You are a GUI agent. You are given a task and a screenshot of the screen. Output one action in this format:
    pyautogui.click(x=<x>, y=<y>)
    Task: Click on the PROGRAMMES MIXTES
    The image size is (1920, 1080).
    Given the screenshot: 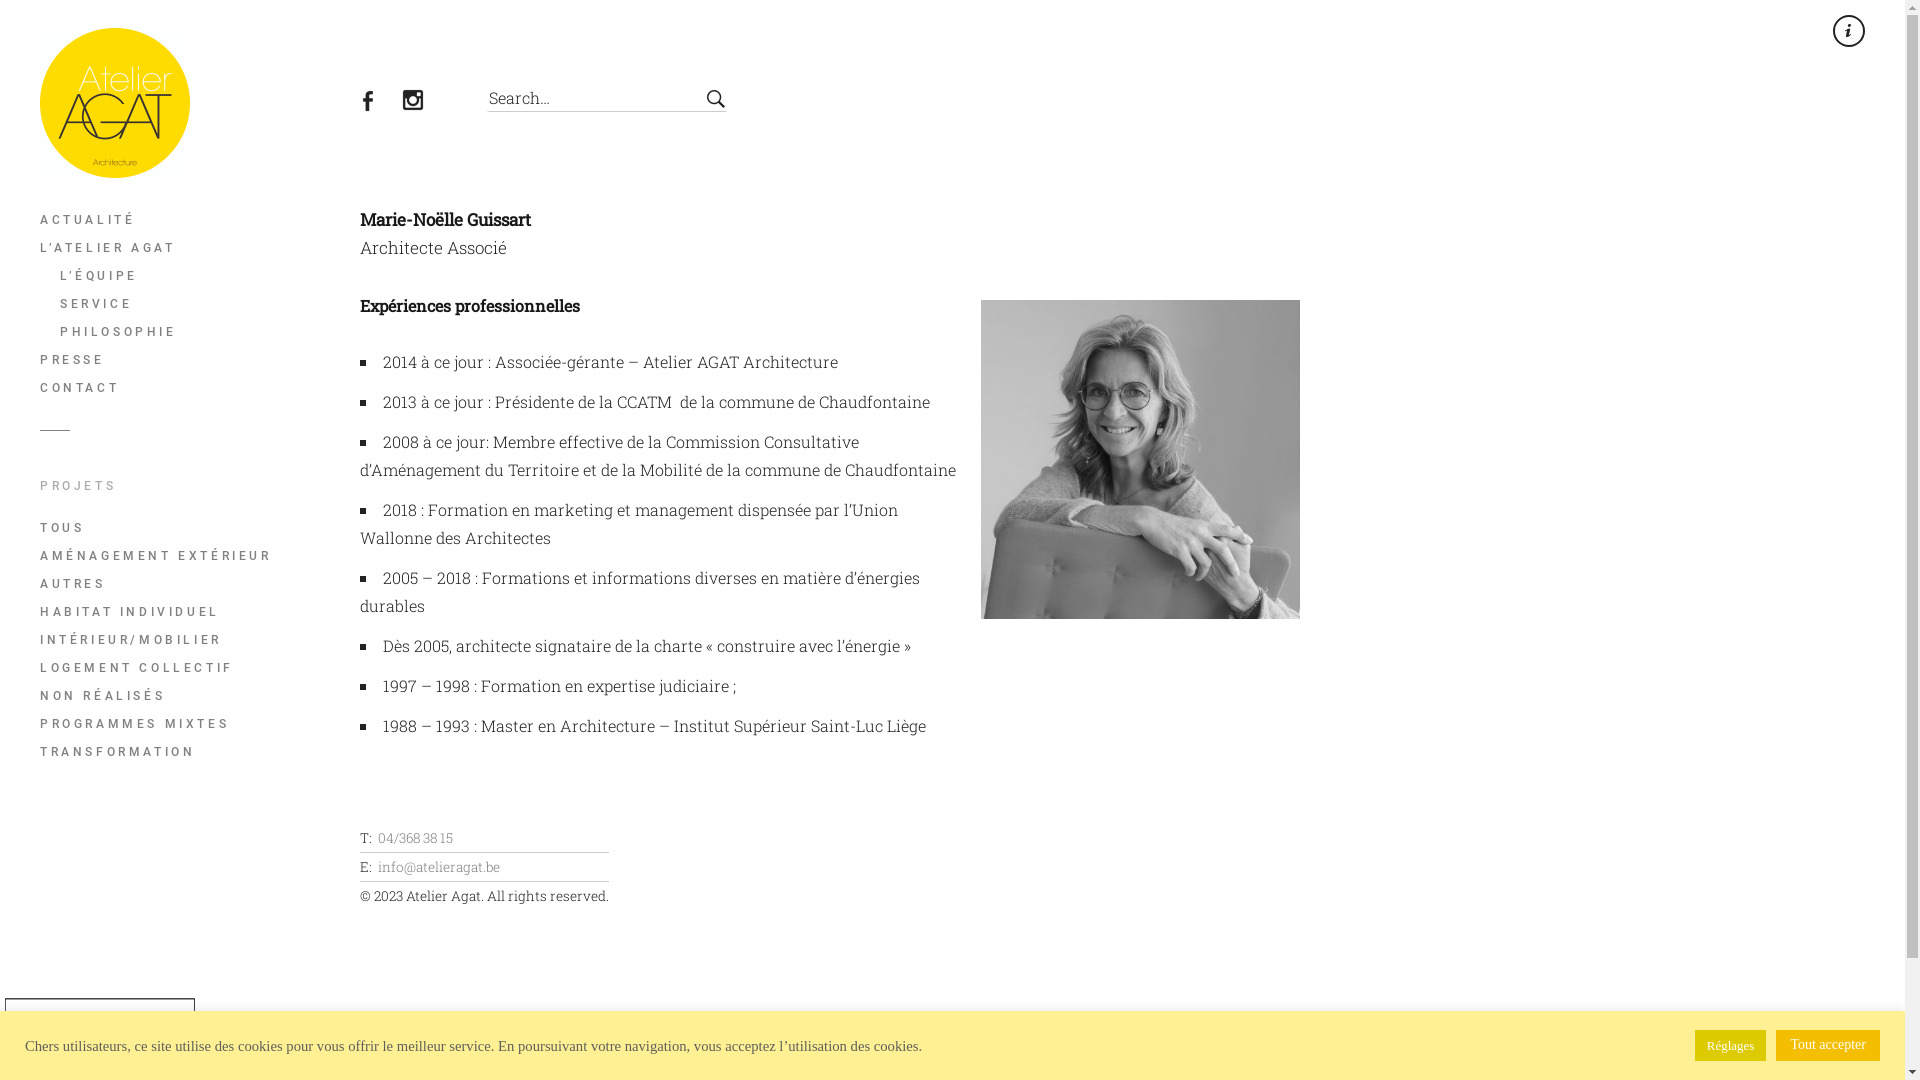 What is the action you would take?
    pyautogui.click(x=191, y=724)
    